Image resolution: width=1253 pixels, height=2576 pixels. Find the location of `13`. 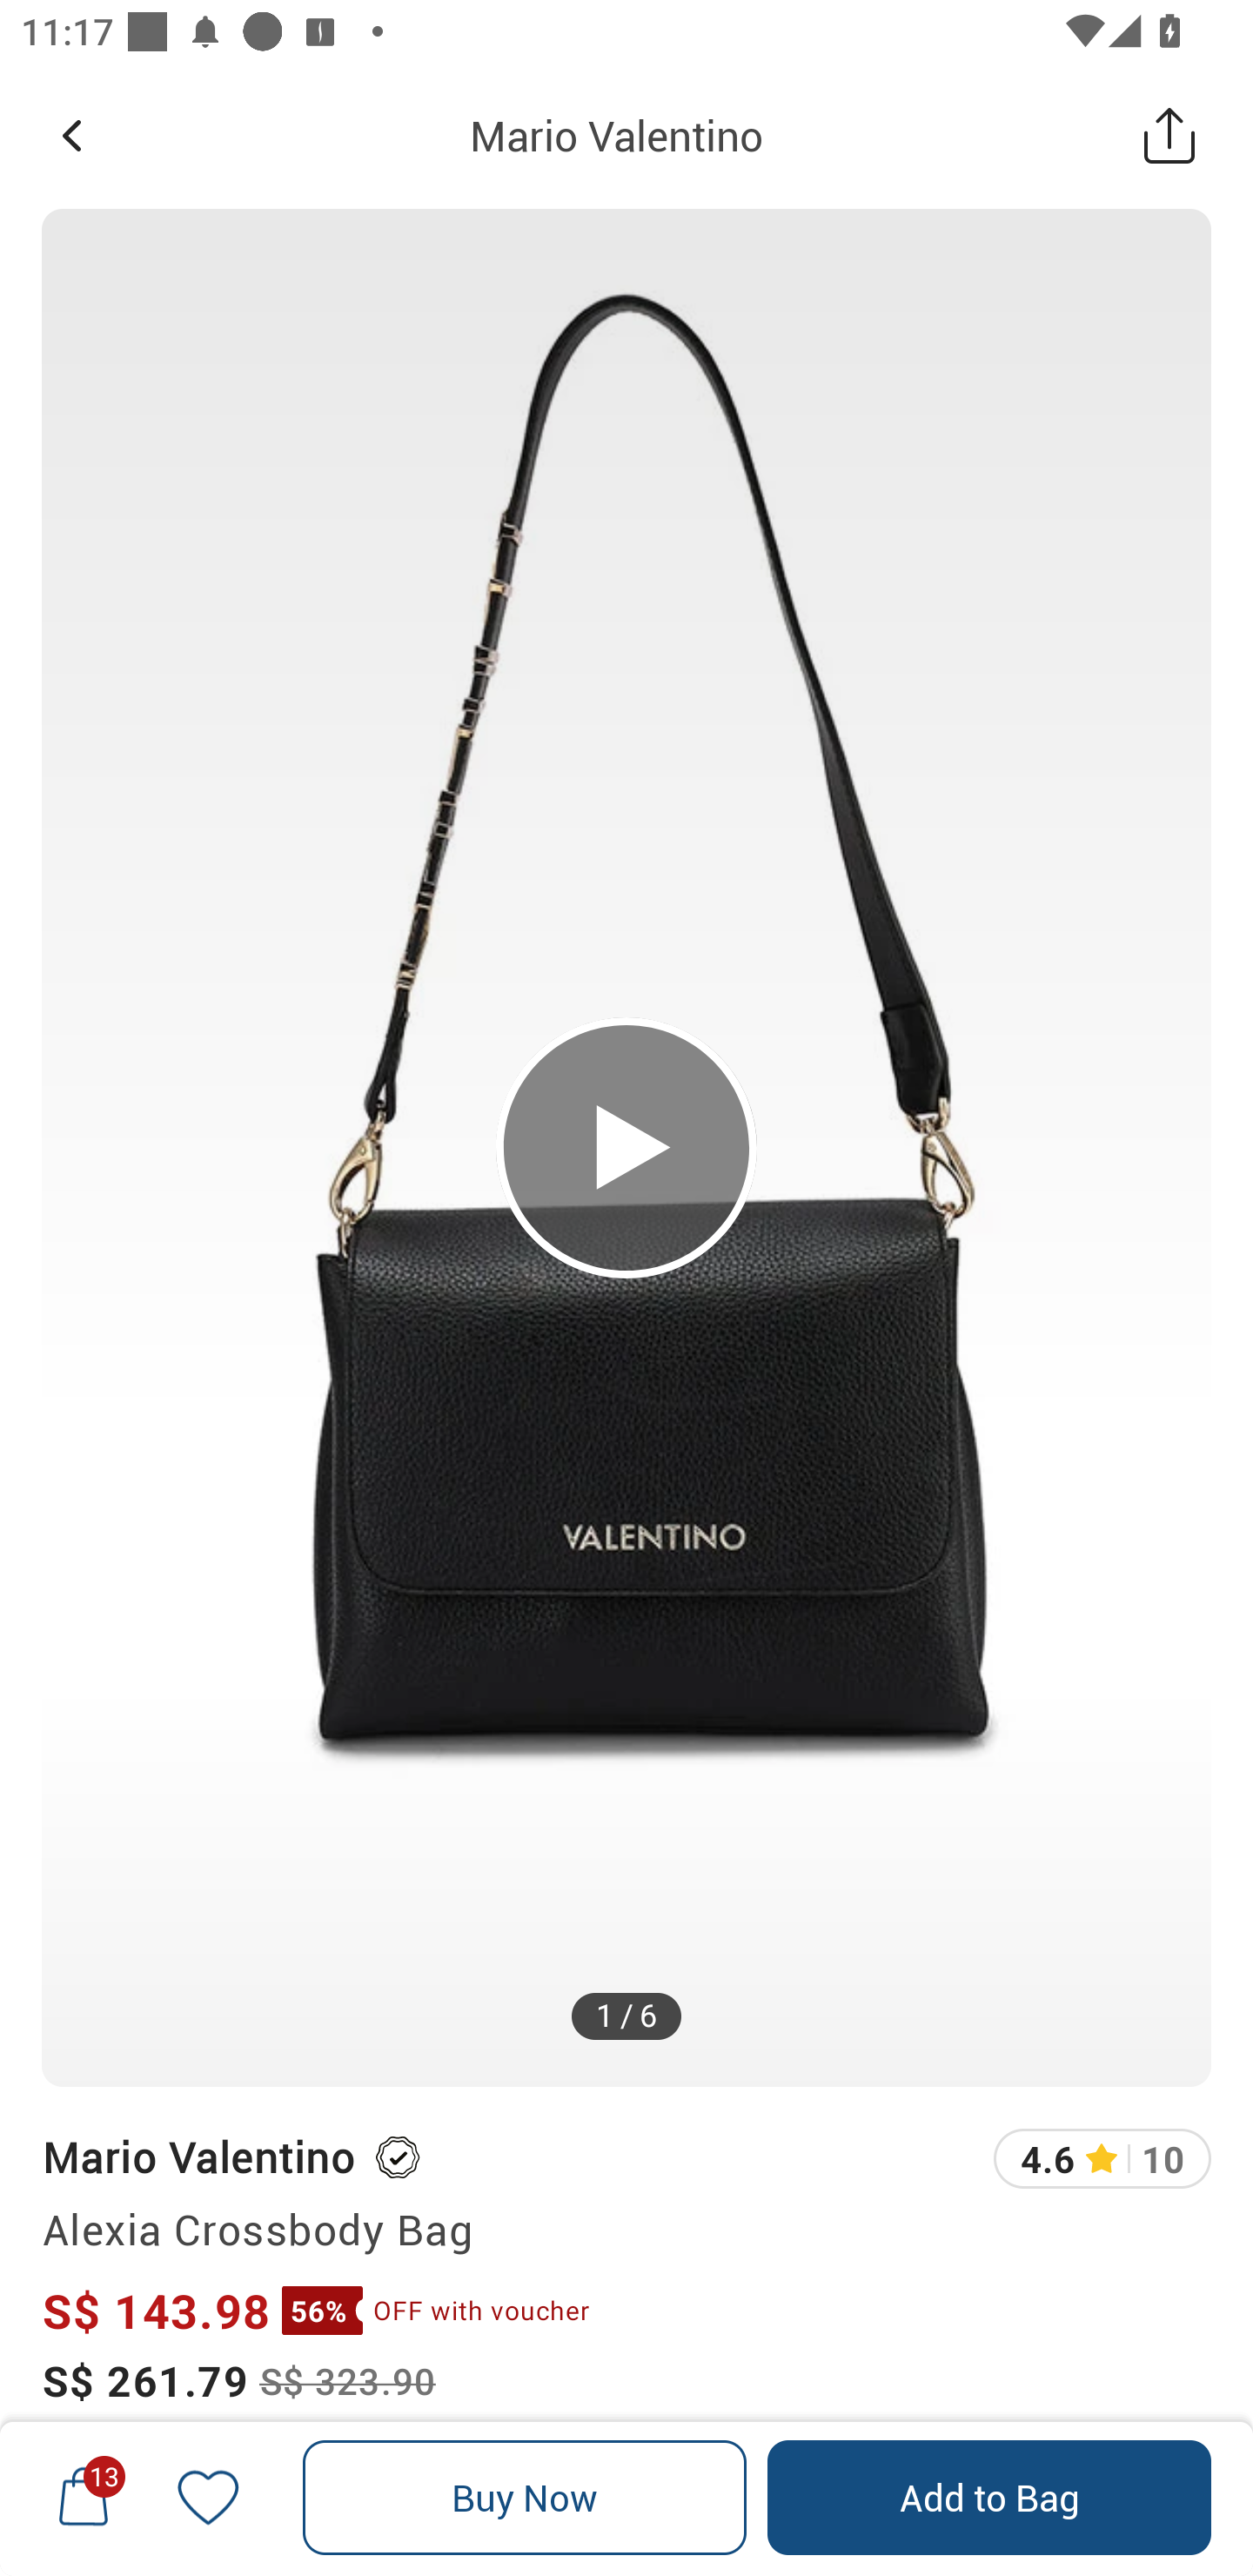

13 is located at coordinates (84, 2497).